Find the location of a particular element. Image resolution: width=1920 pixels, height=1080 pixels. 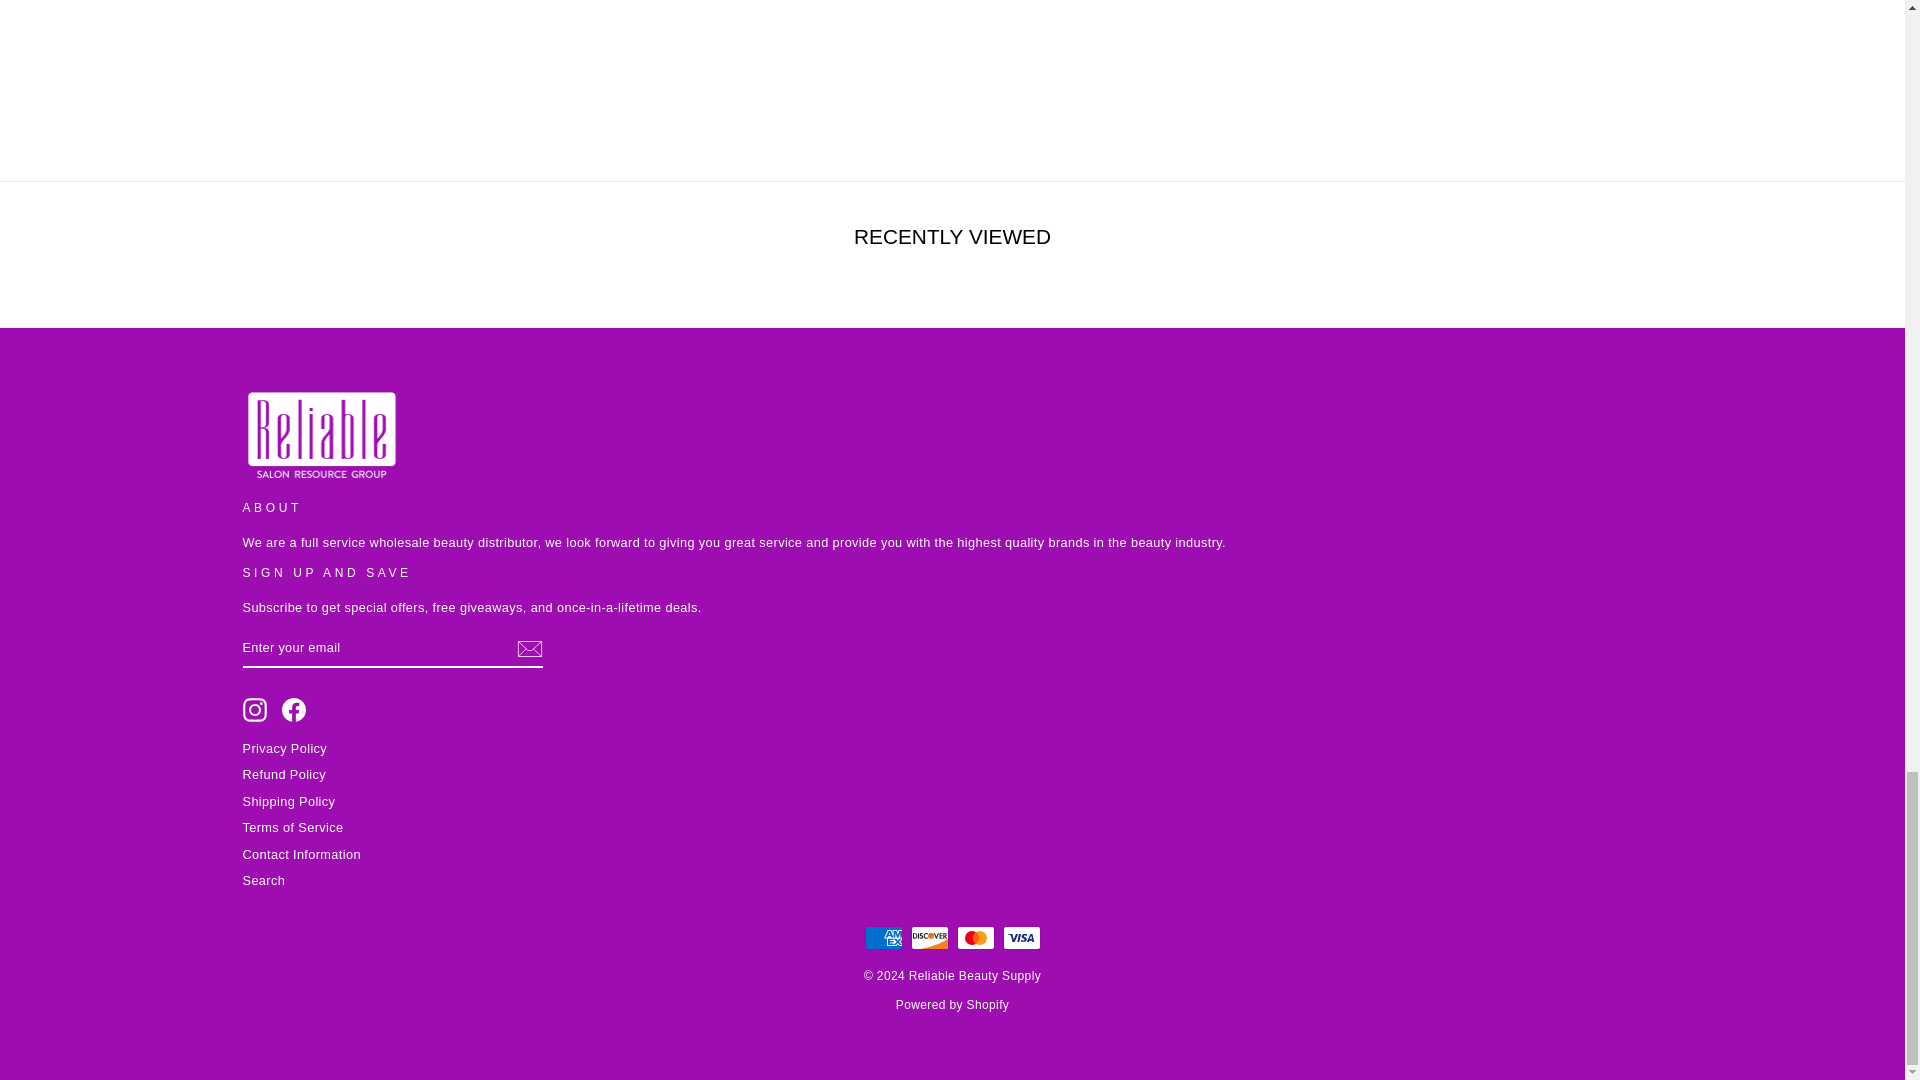

Mastercard is located at coordinates (975, 936).